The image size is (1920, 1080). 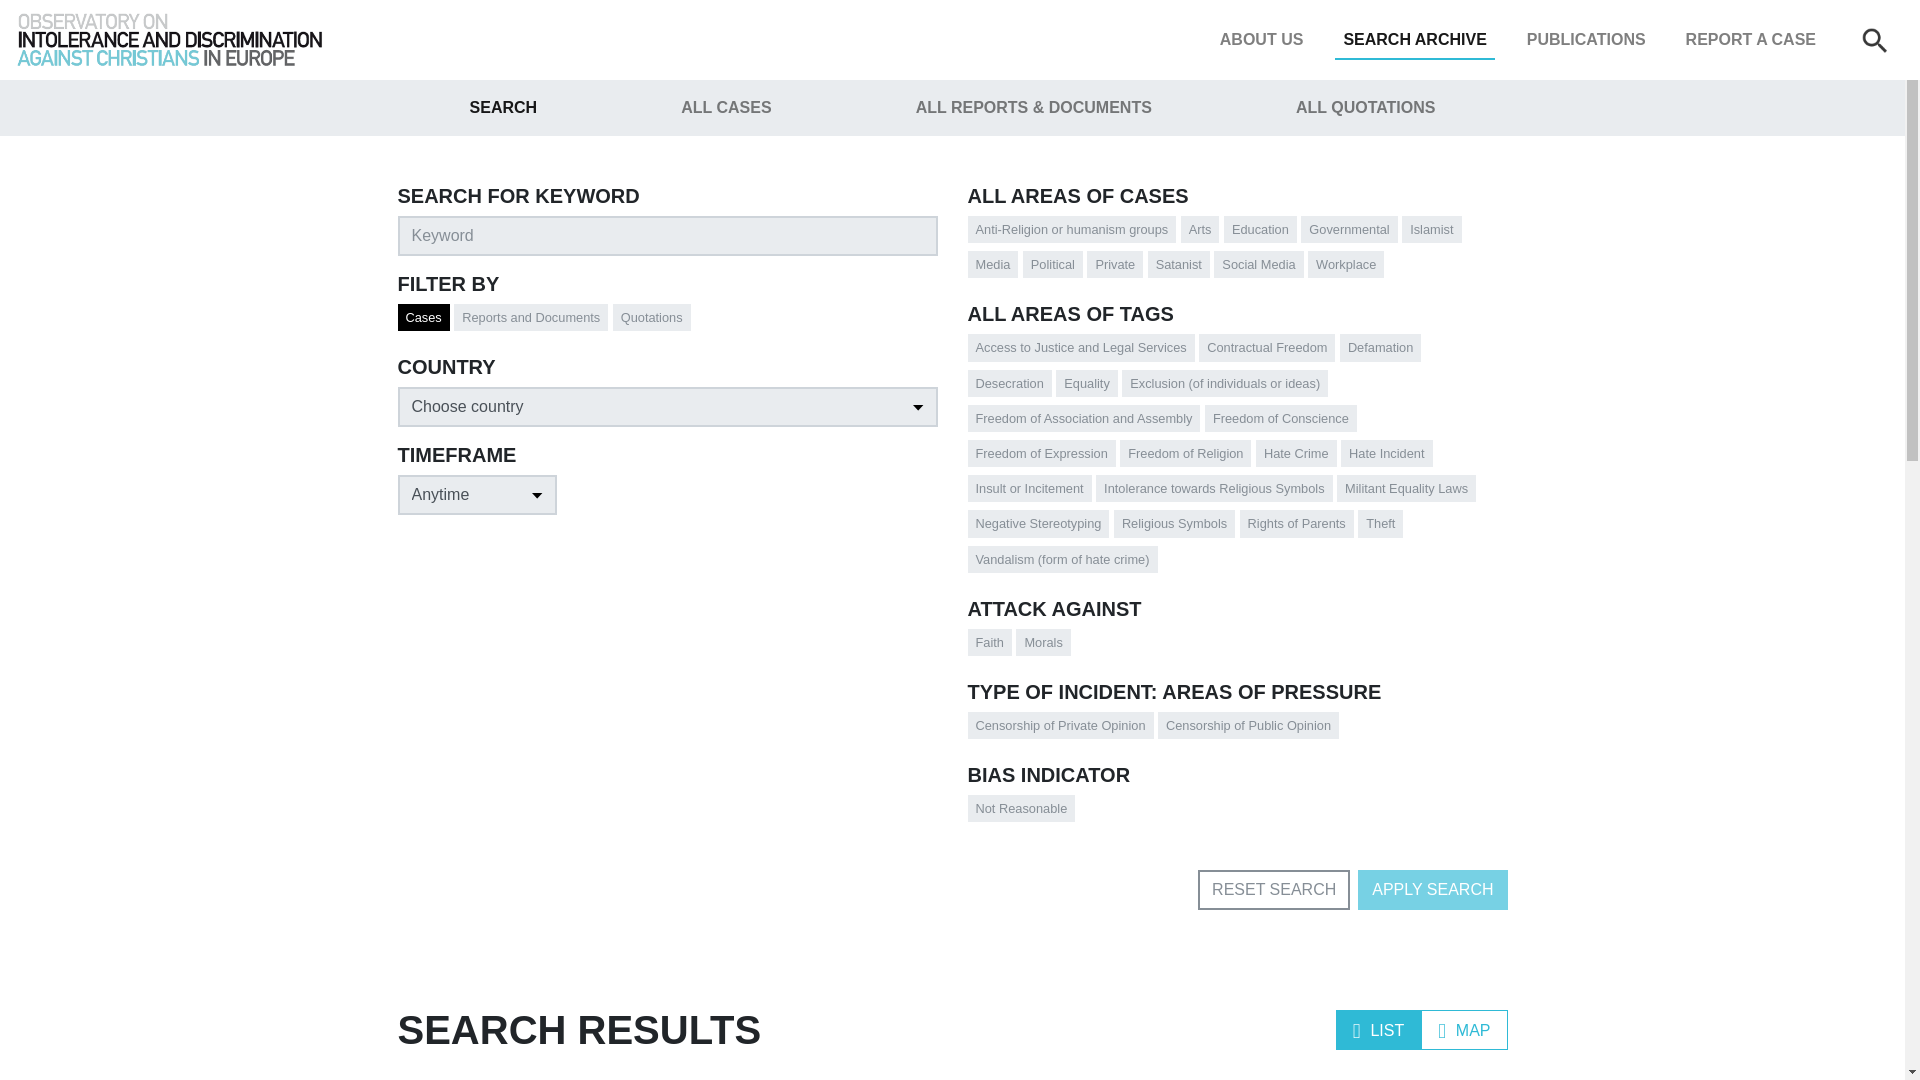 I want to click on 28, so click(x=1238, y=226).